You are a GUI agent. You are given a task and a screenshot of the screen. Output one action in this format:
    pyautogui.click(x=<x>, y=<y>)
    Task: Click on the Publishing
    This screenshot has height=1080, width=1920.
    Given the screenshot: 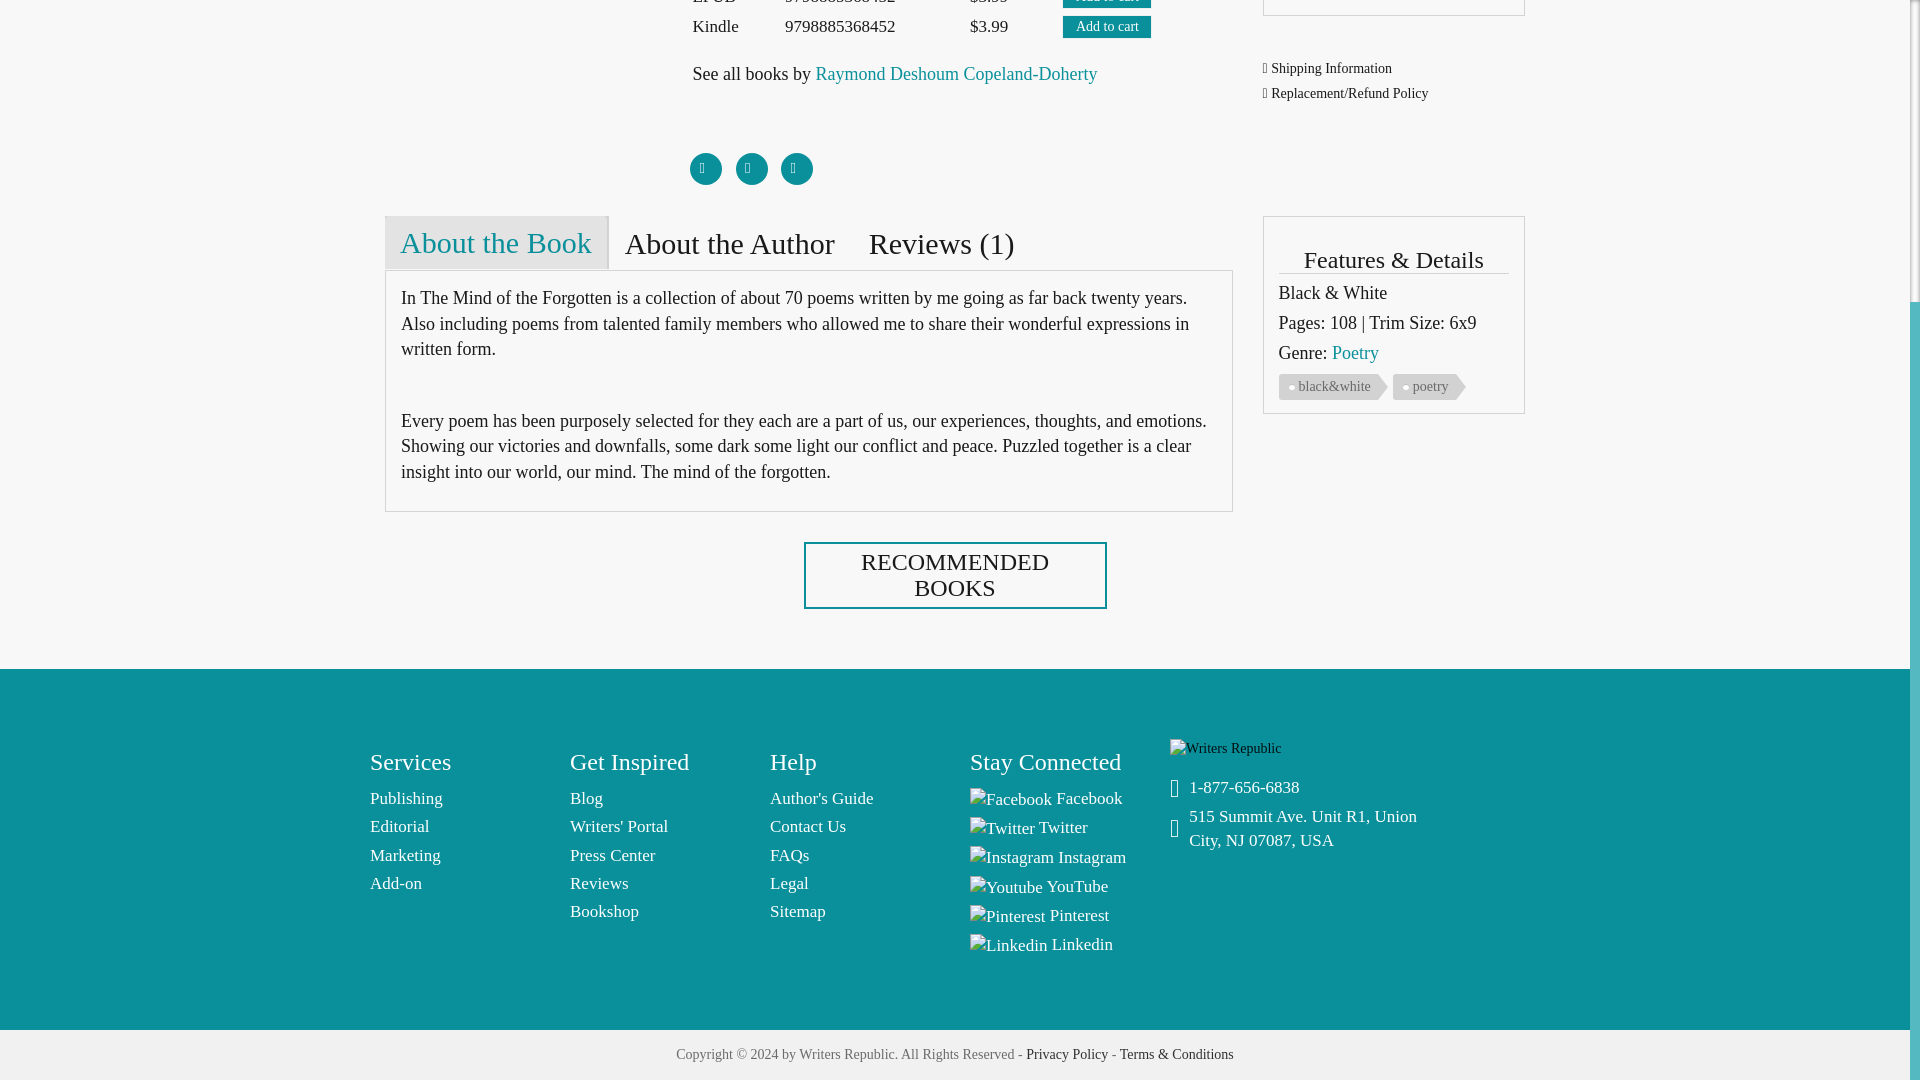 What is the action you would take?
    pyautogui.click(x=406, y=798)
    